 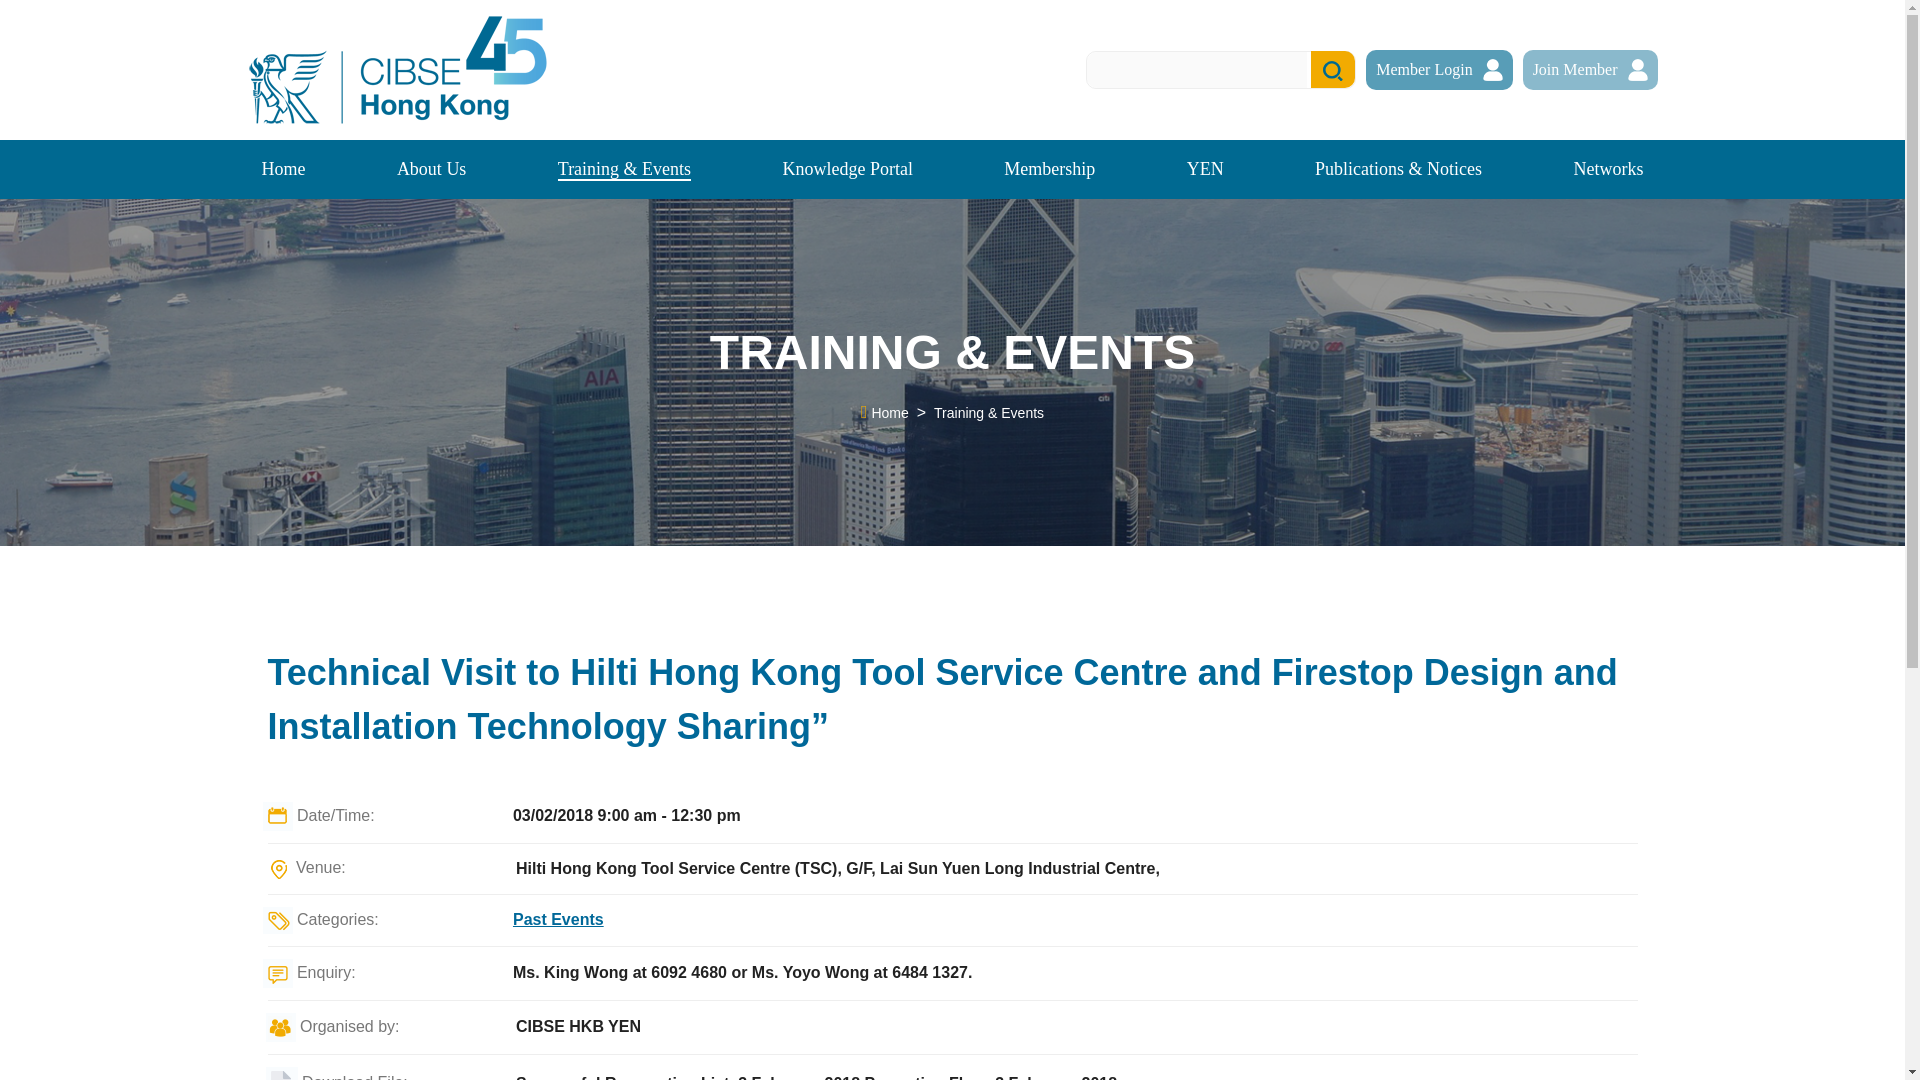 What do you see at coordinates (1438, 69) in the screenshot?
I see `Member Login` at bounding box center [1438, 69].